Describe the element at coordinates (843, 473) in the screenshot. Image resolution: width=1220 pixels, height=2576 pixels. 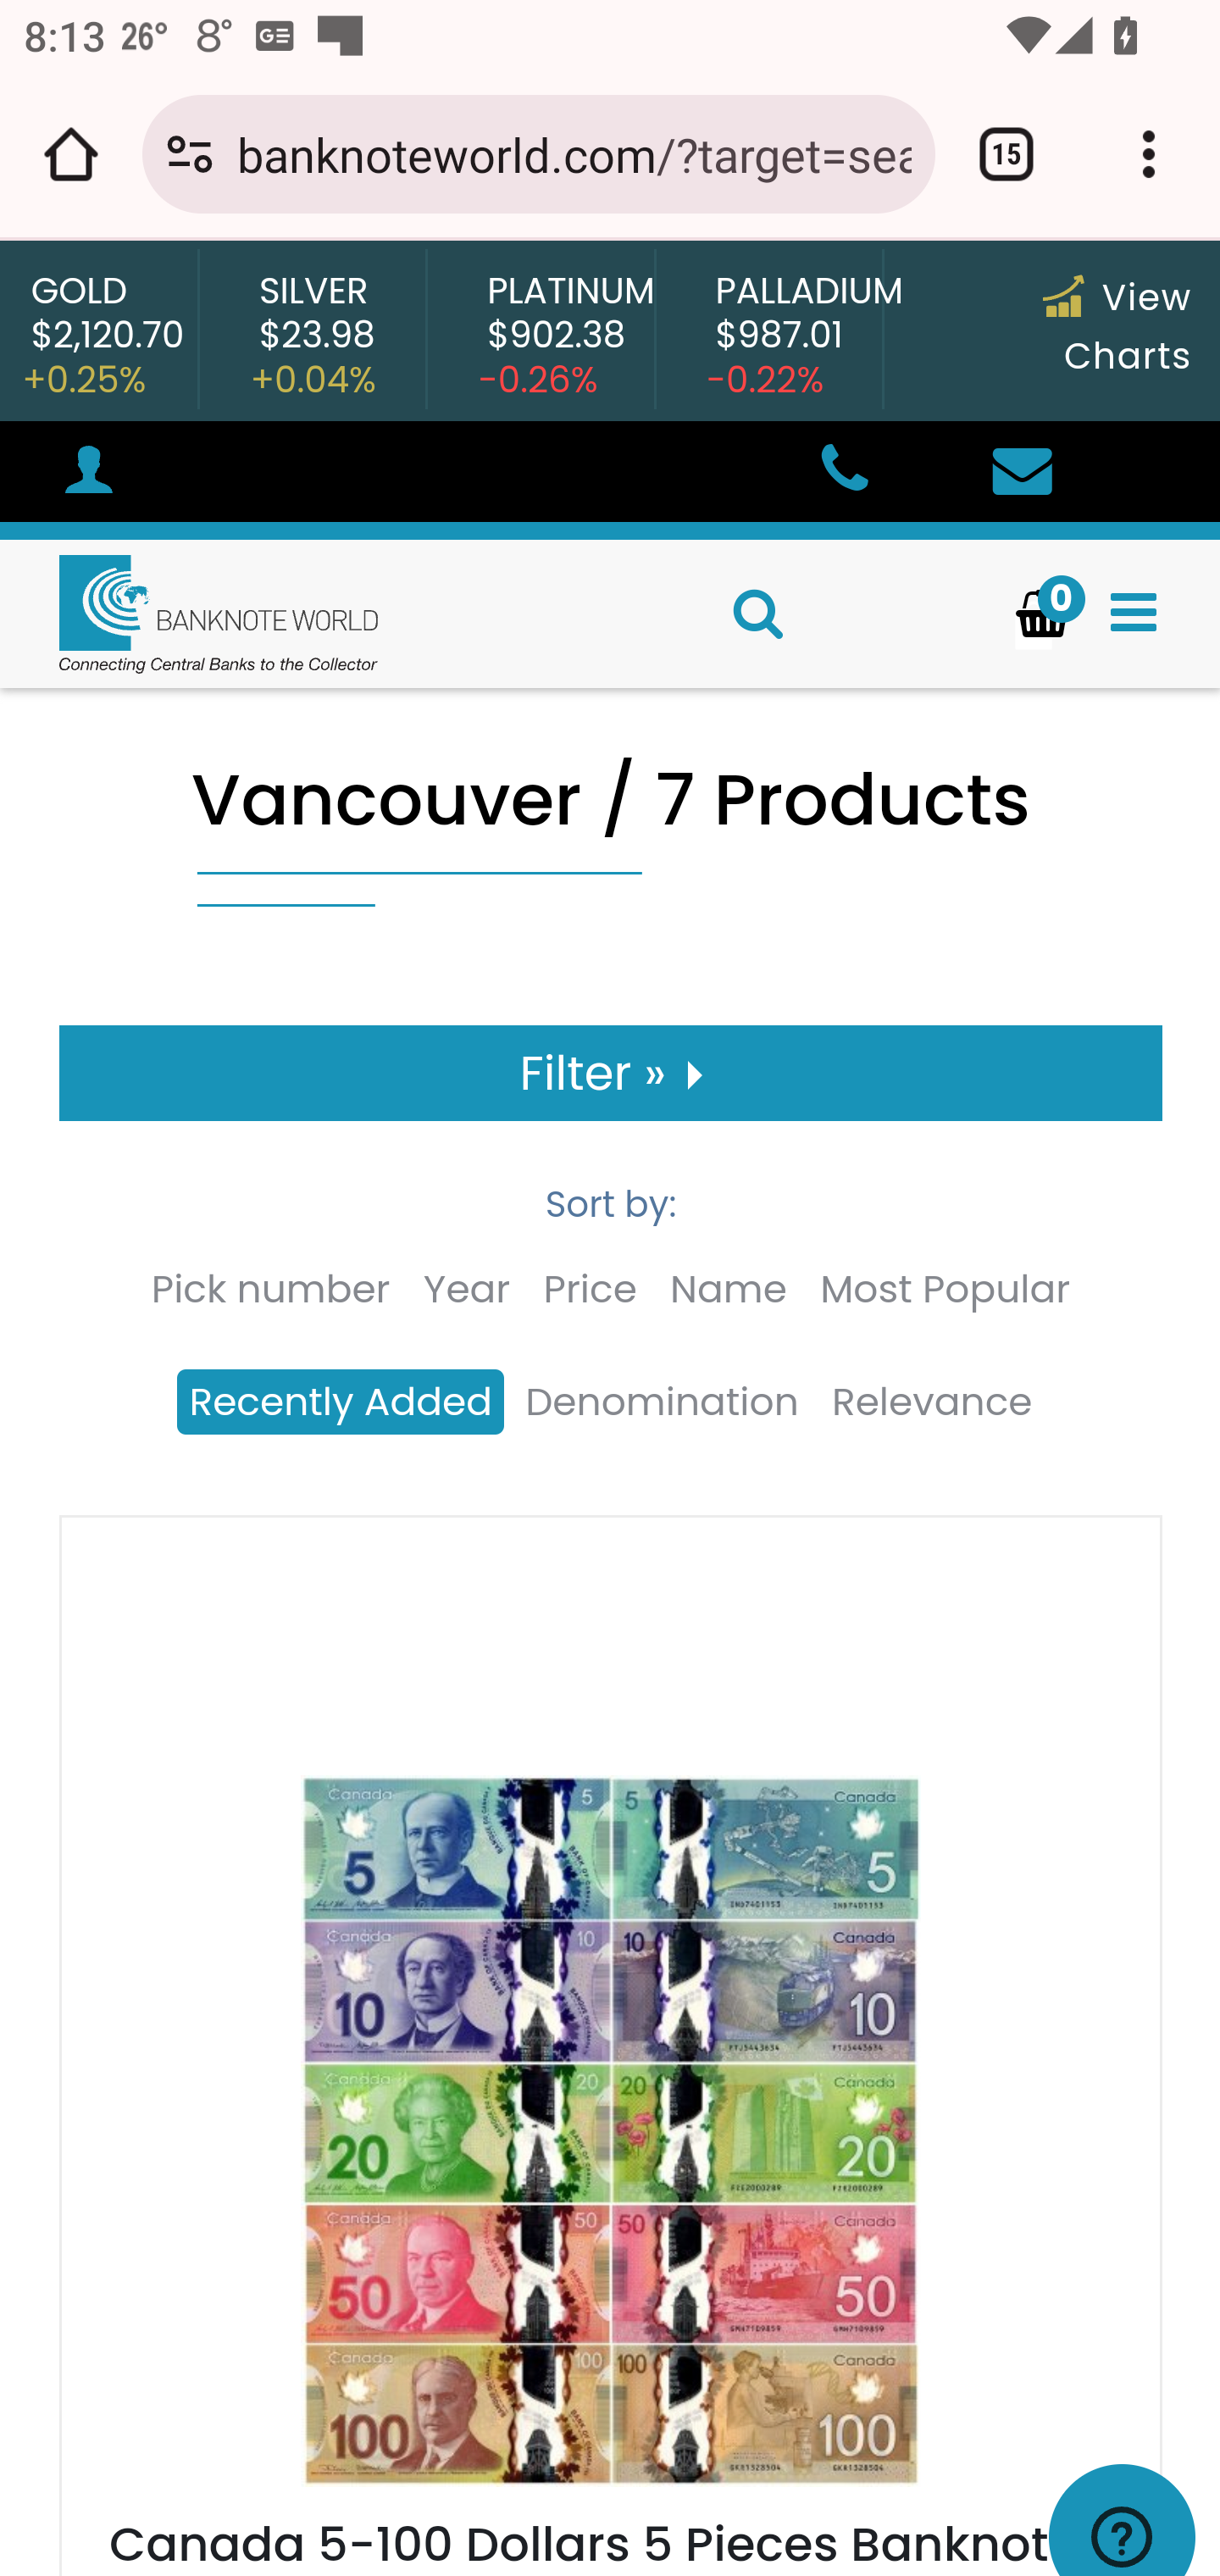
I see `` at that location.